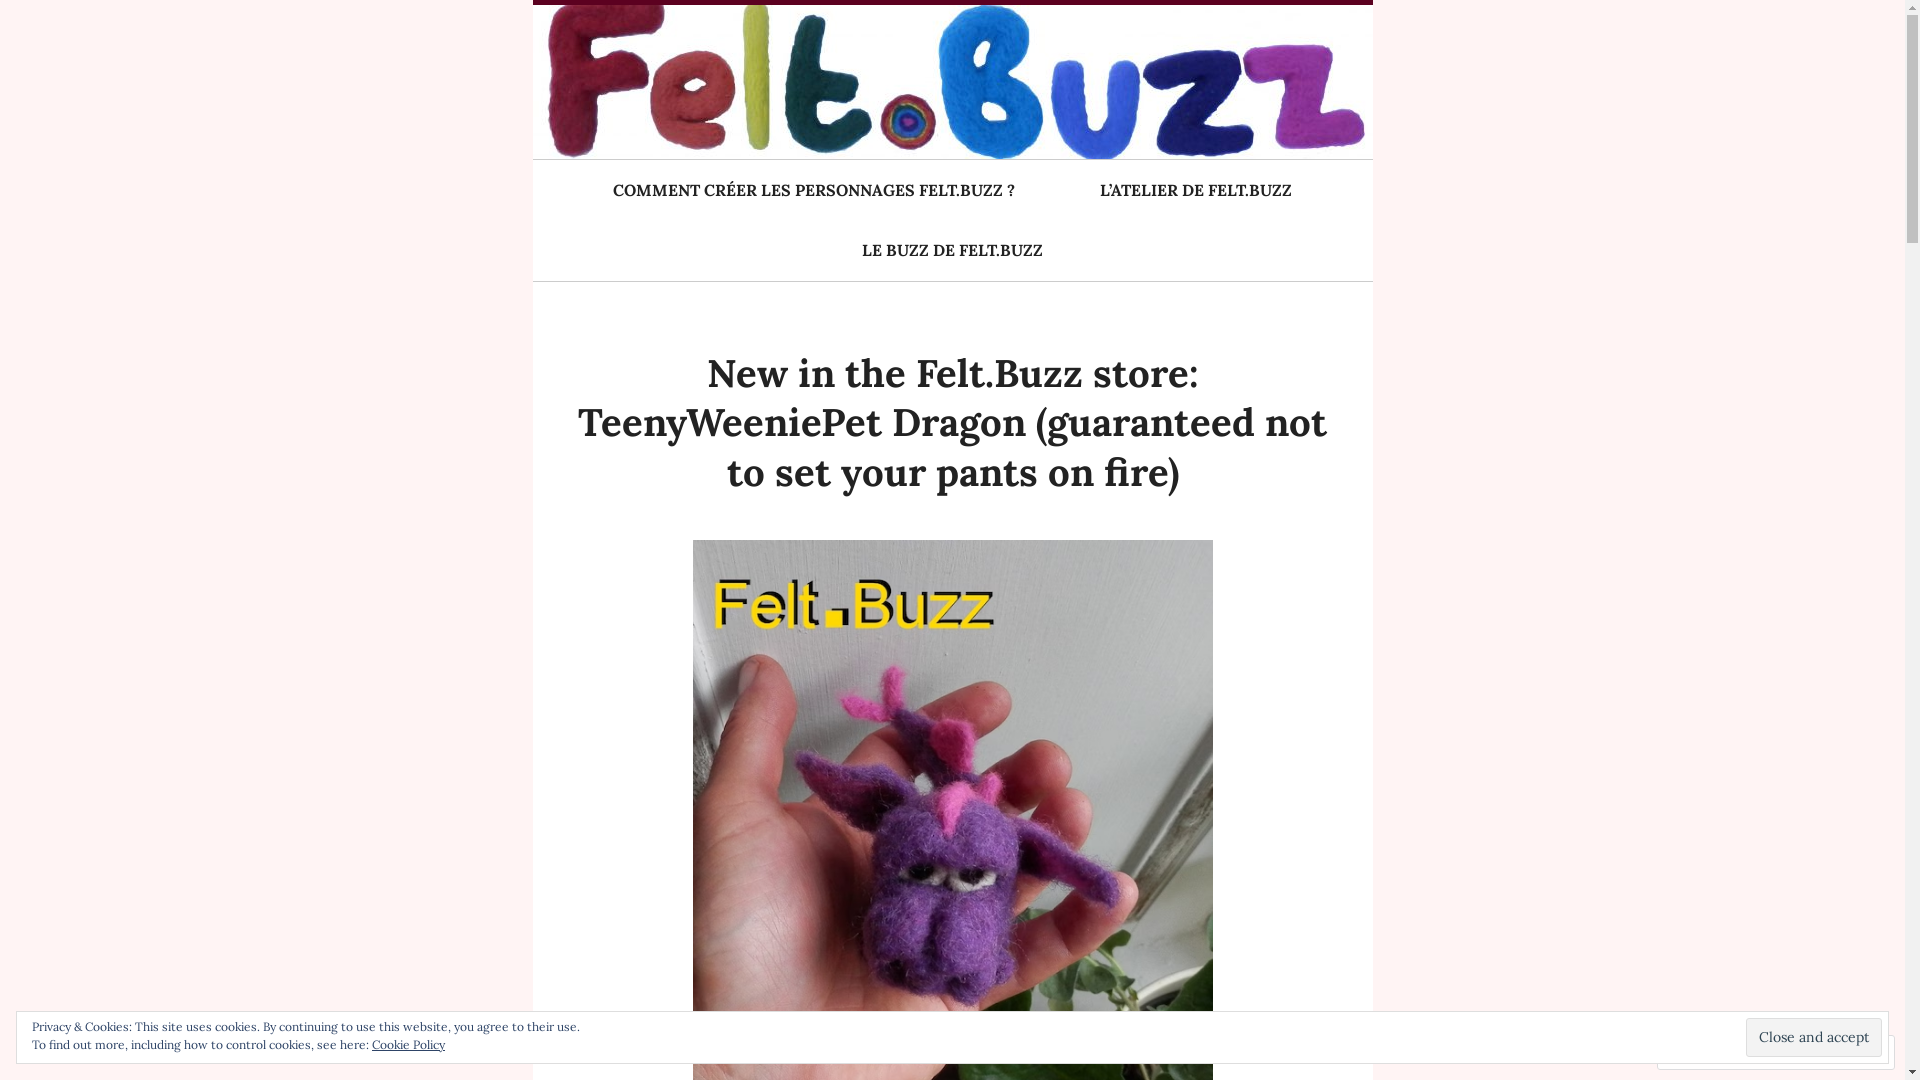  What do you see at coordinates (1712, 1052) in the screenshot?
I see `Comment` at bounding box center [1712, 1052].